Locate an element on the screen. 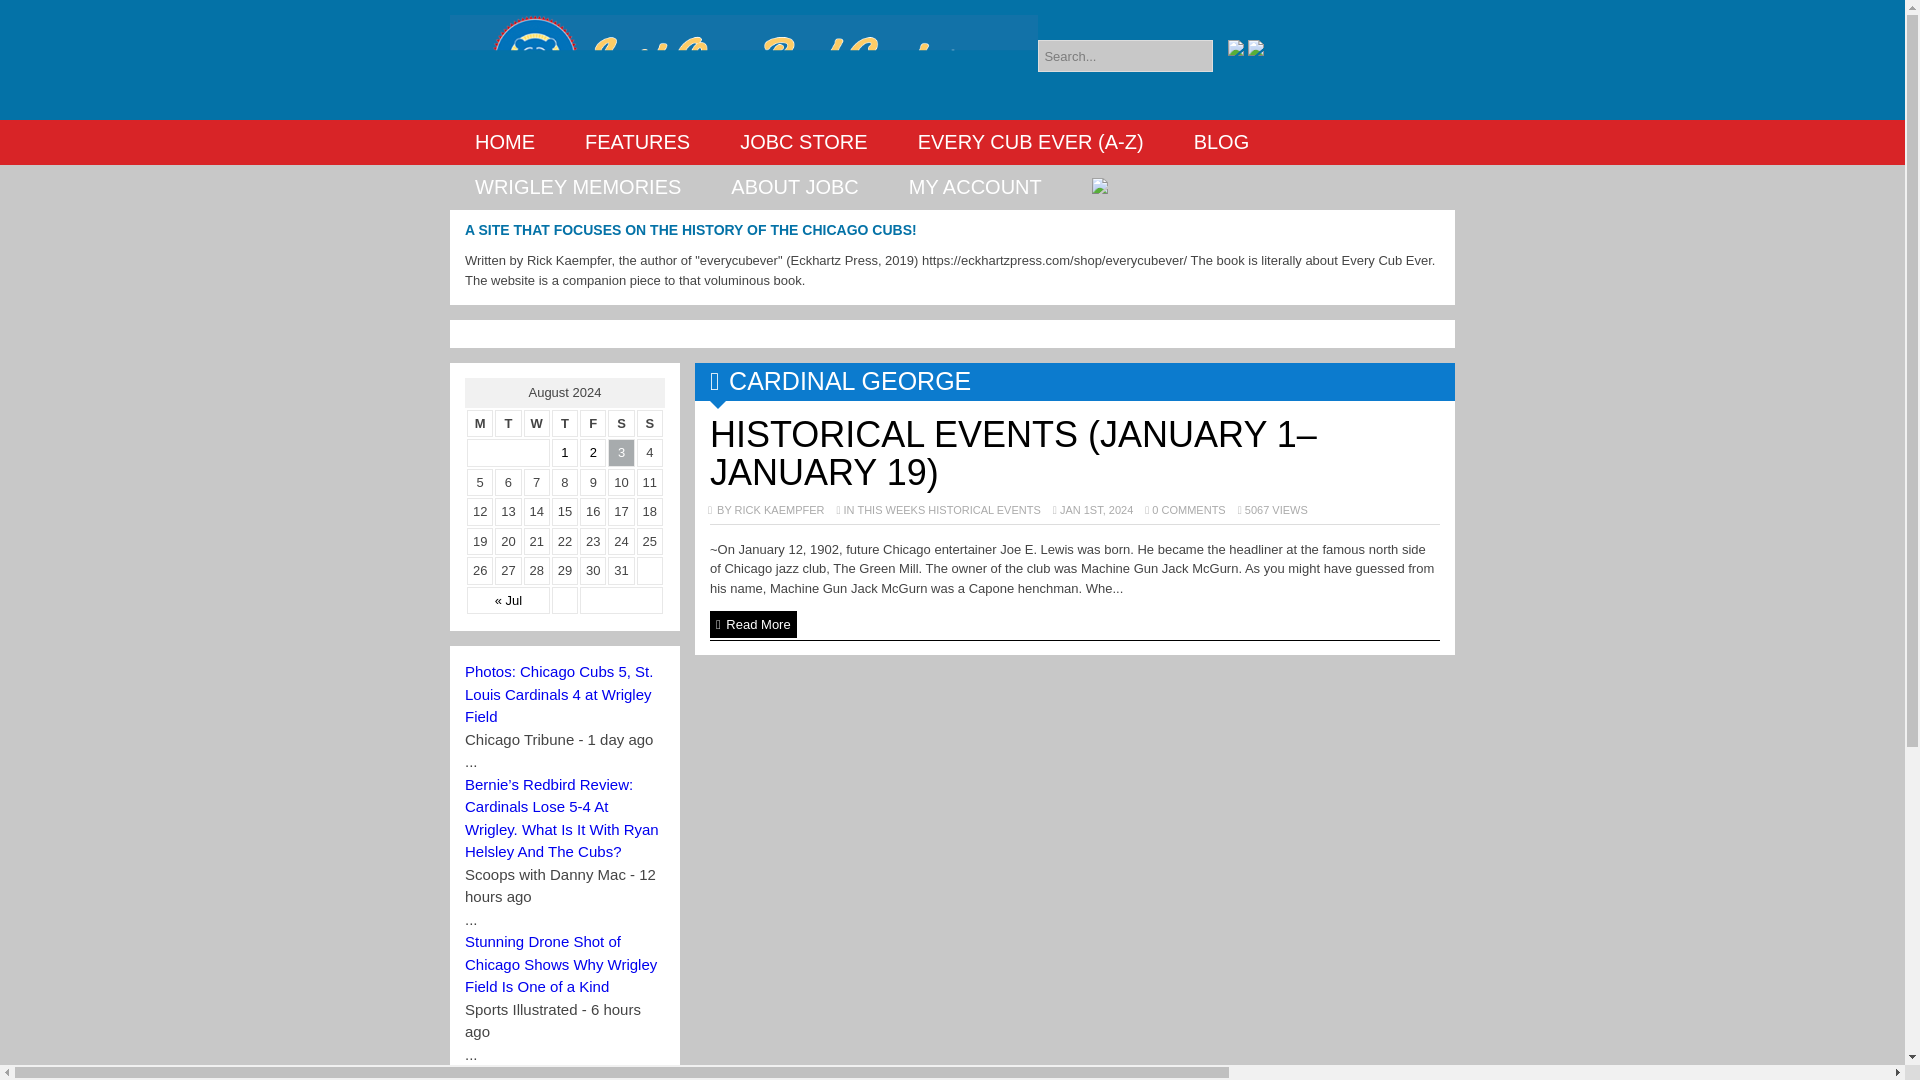 This screenshot has width=1920, height=1080. Tuesday is located at coordinates (508, 424).